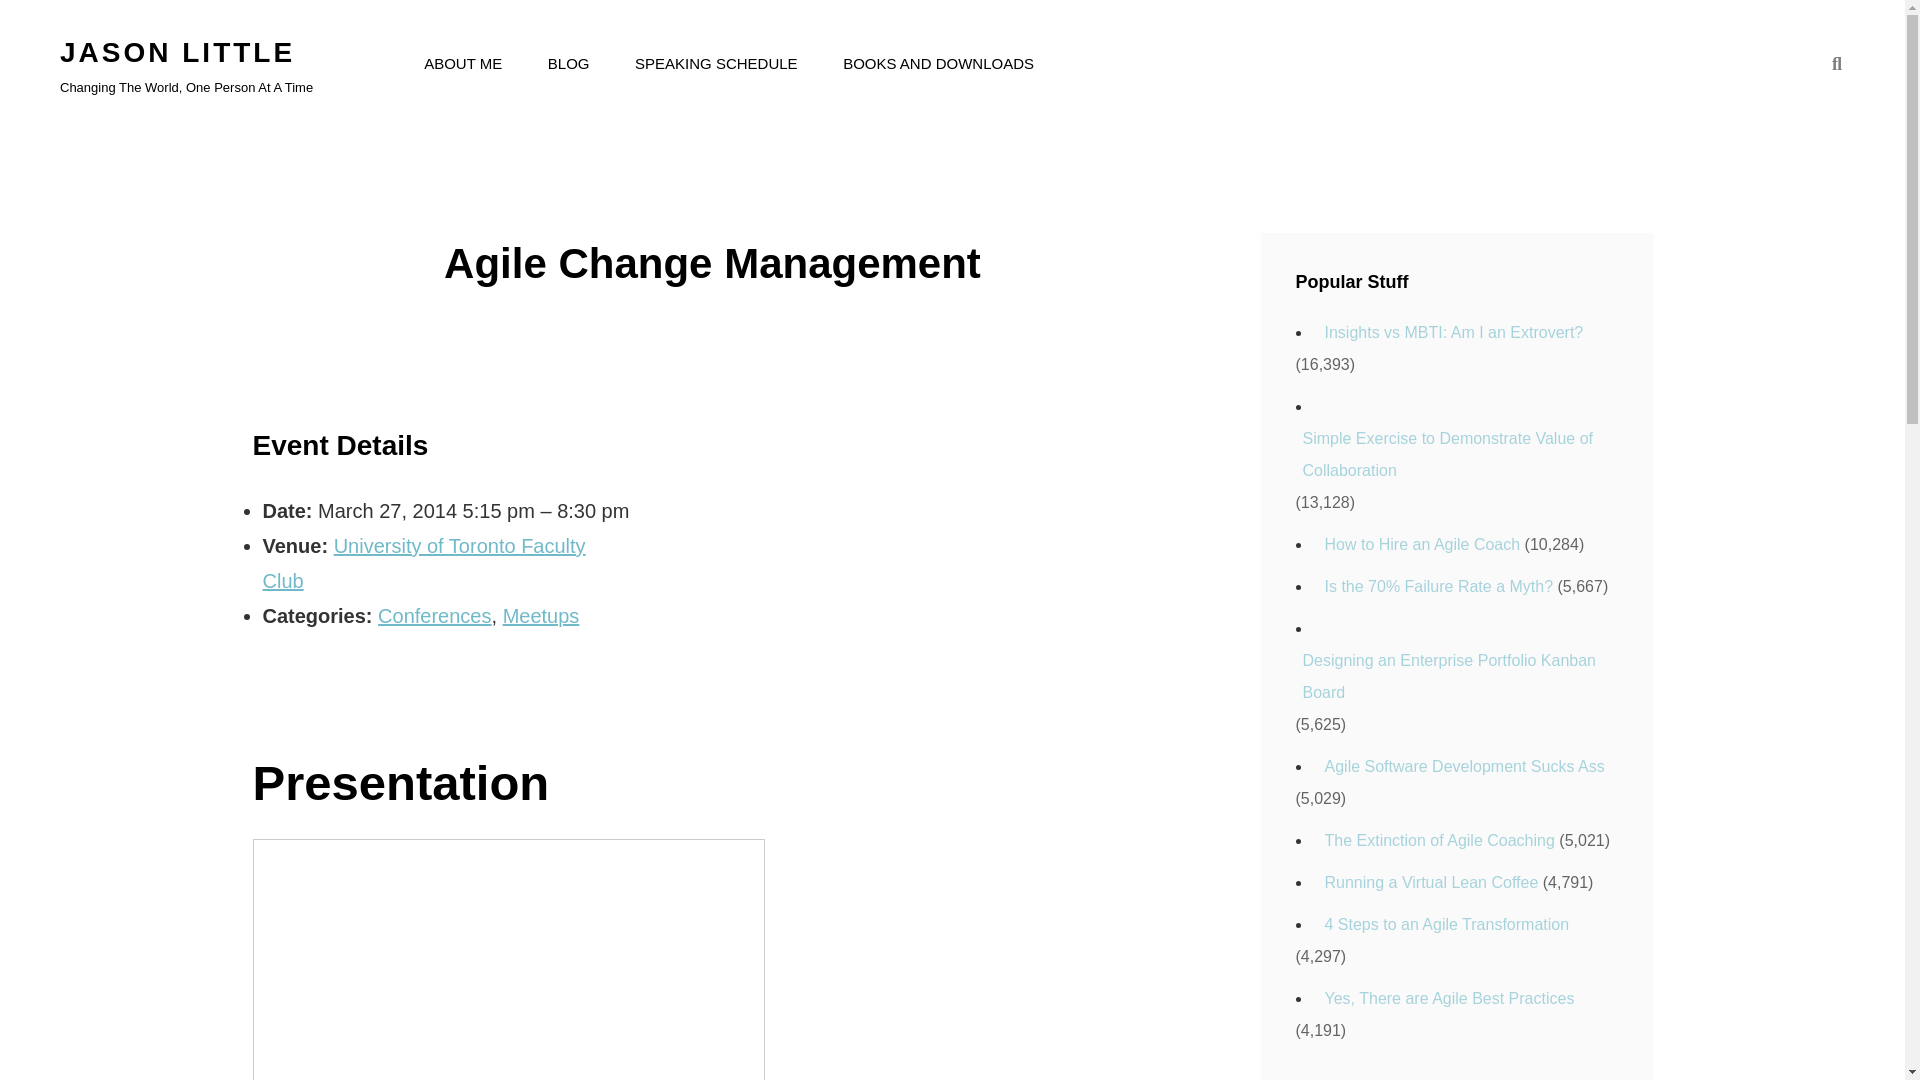  Describe the element at coordinates (1446, 998) in the screenshot. I see `Yes, There are Agile Best Practices` at that location.